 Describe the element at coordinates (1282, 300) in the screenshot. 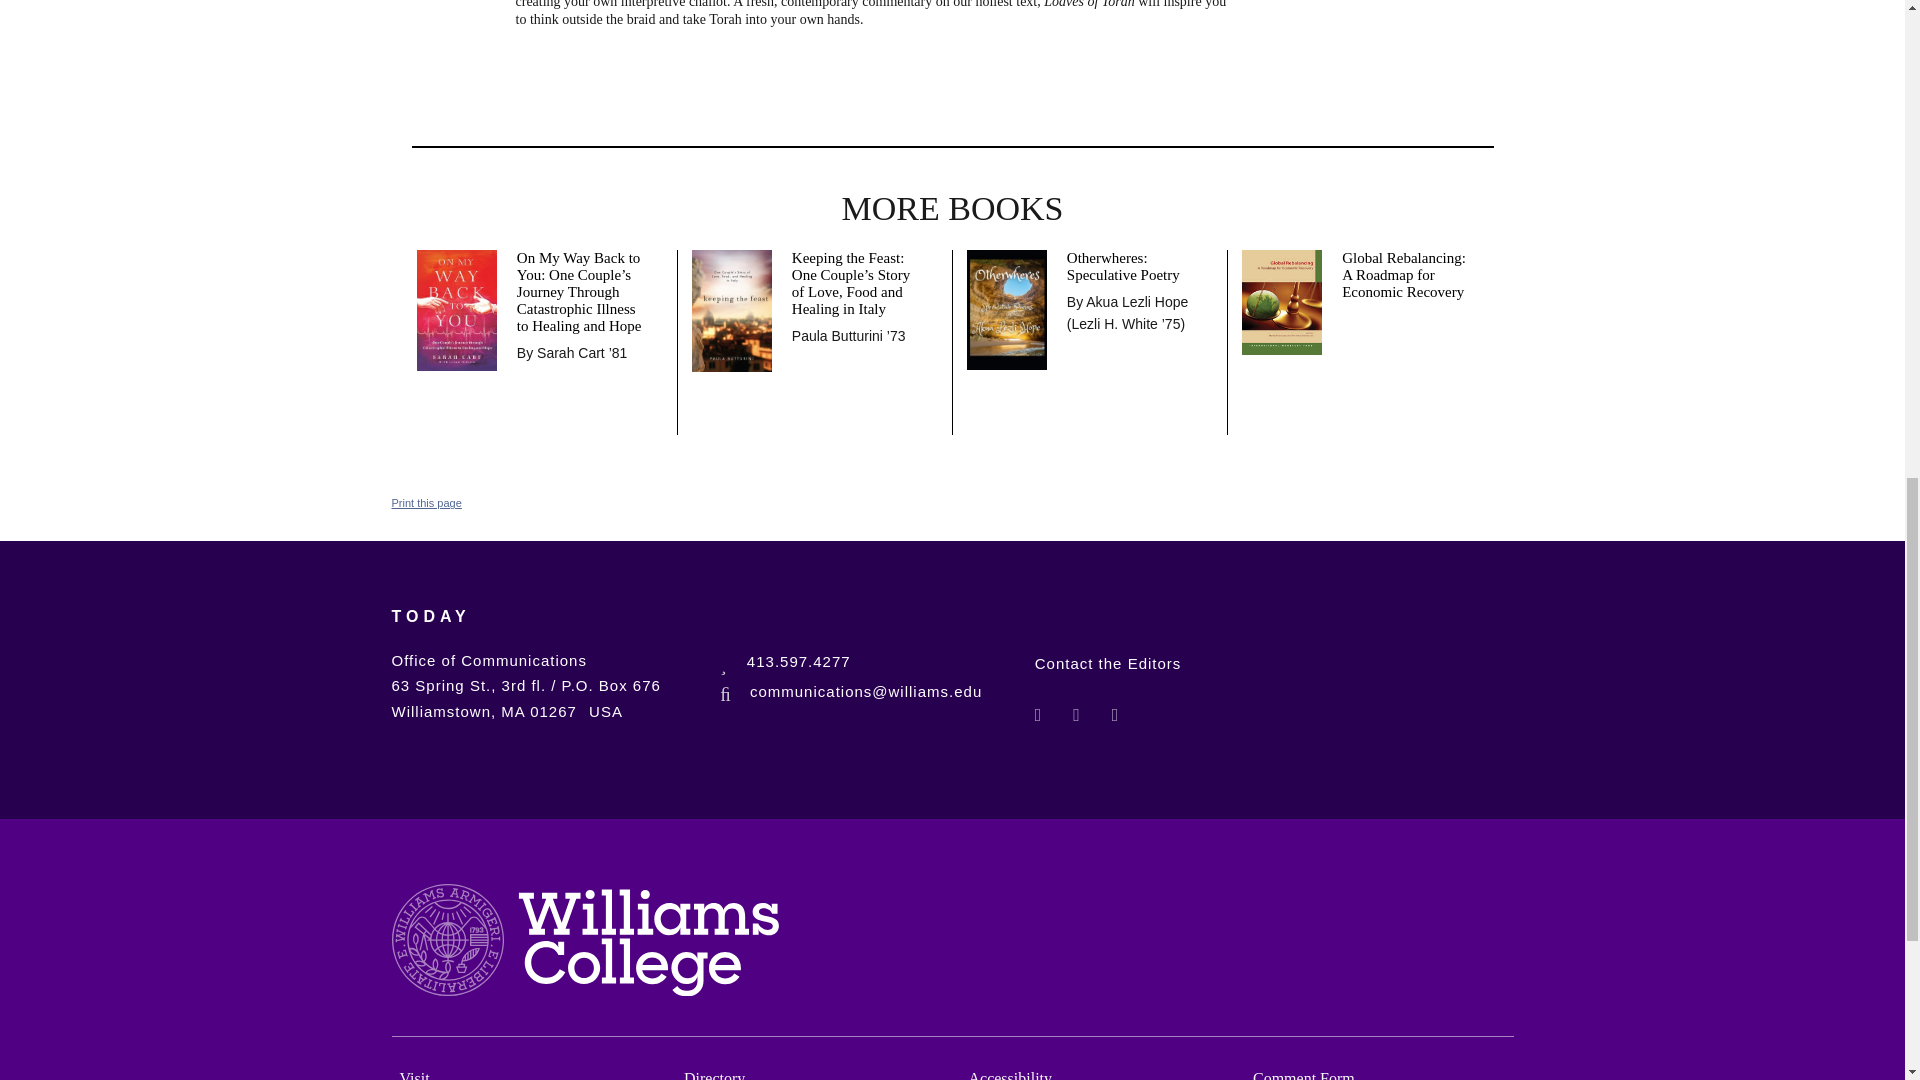

I see `Global Rebalancing: A Roadmap for Economic Recovery` at that location.